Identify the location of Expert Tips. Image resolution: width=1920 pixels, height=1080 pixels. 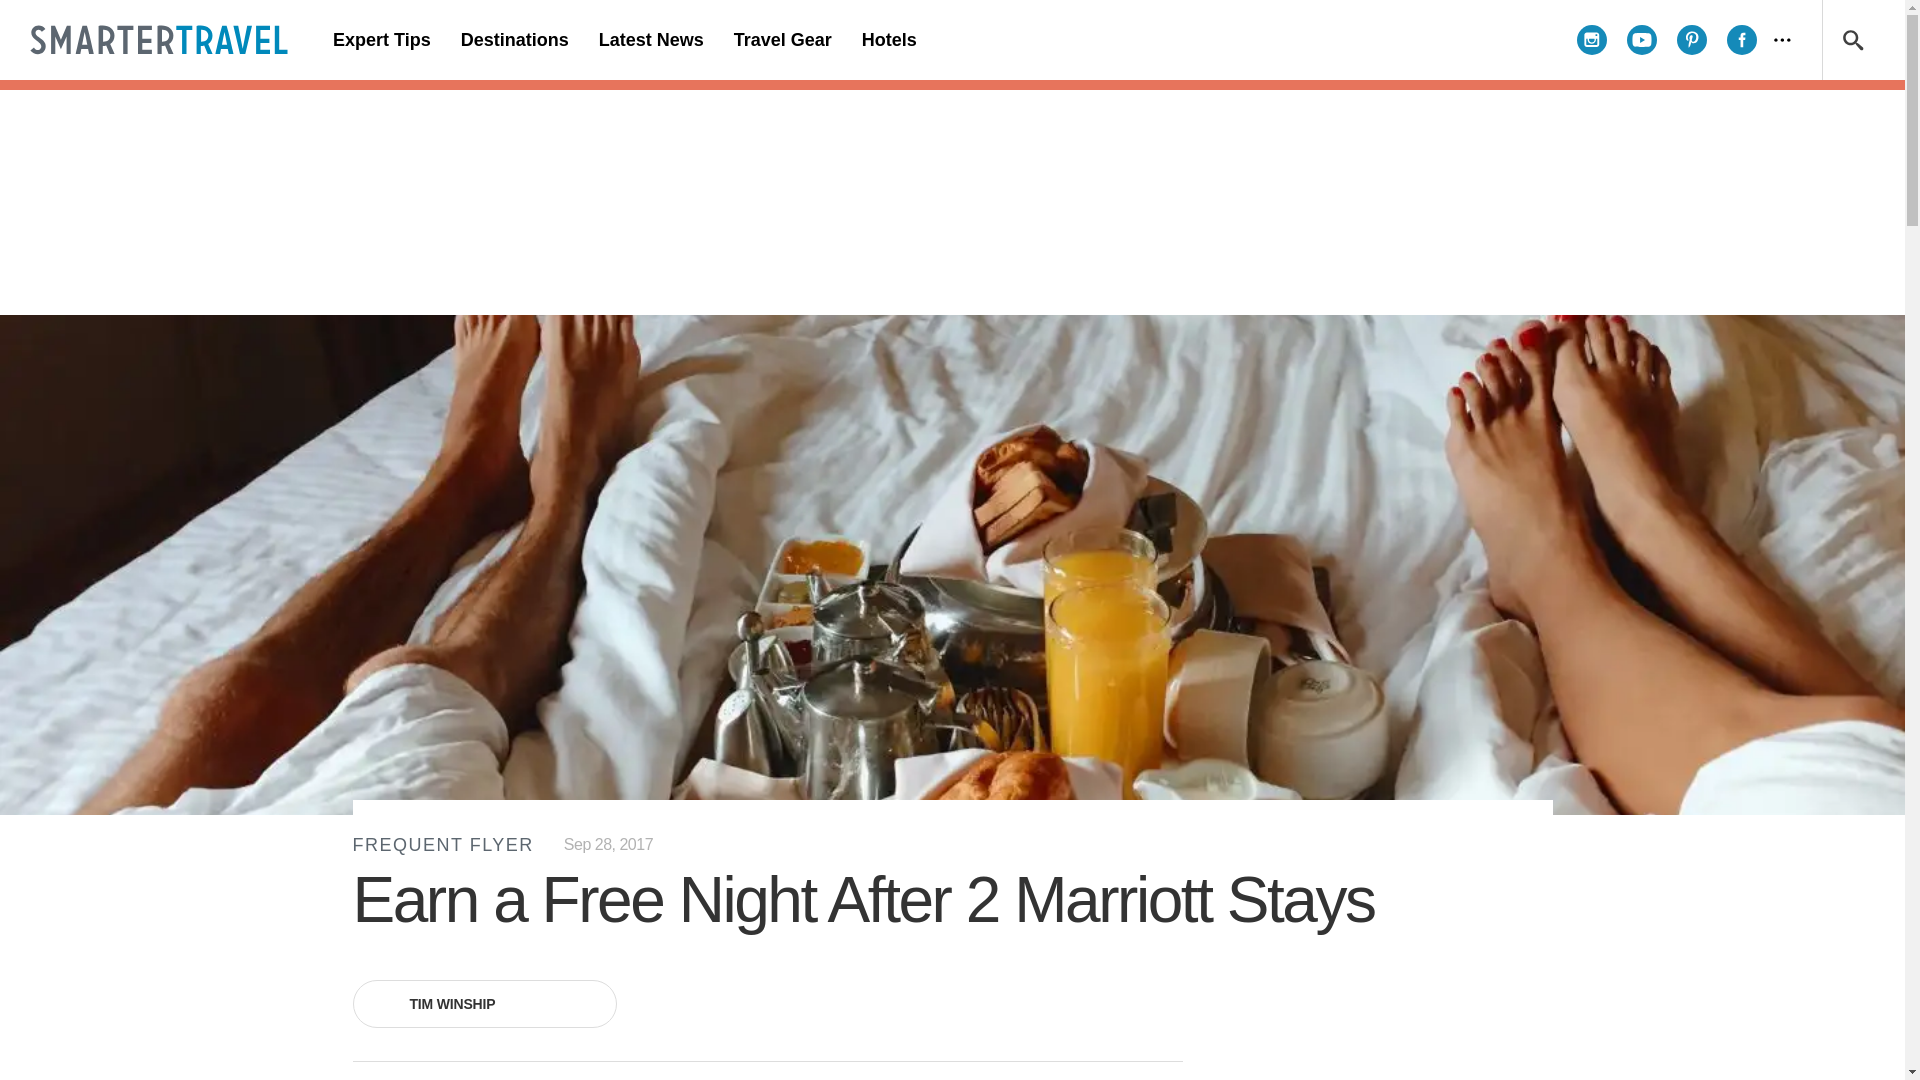
(382, 40).